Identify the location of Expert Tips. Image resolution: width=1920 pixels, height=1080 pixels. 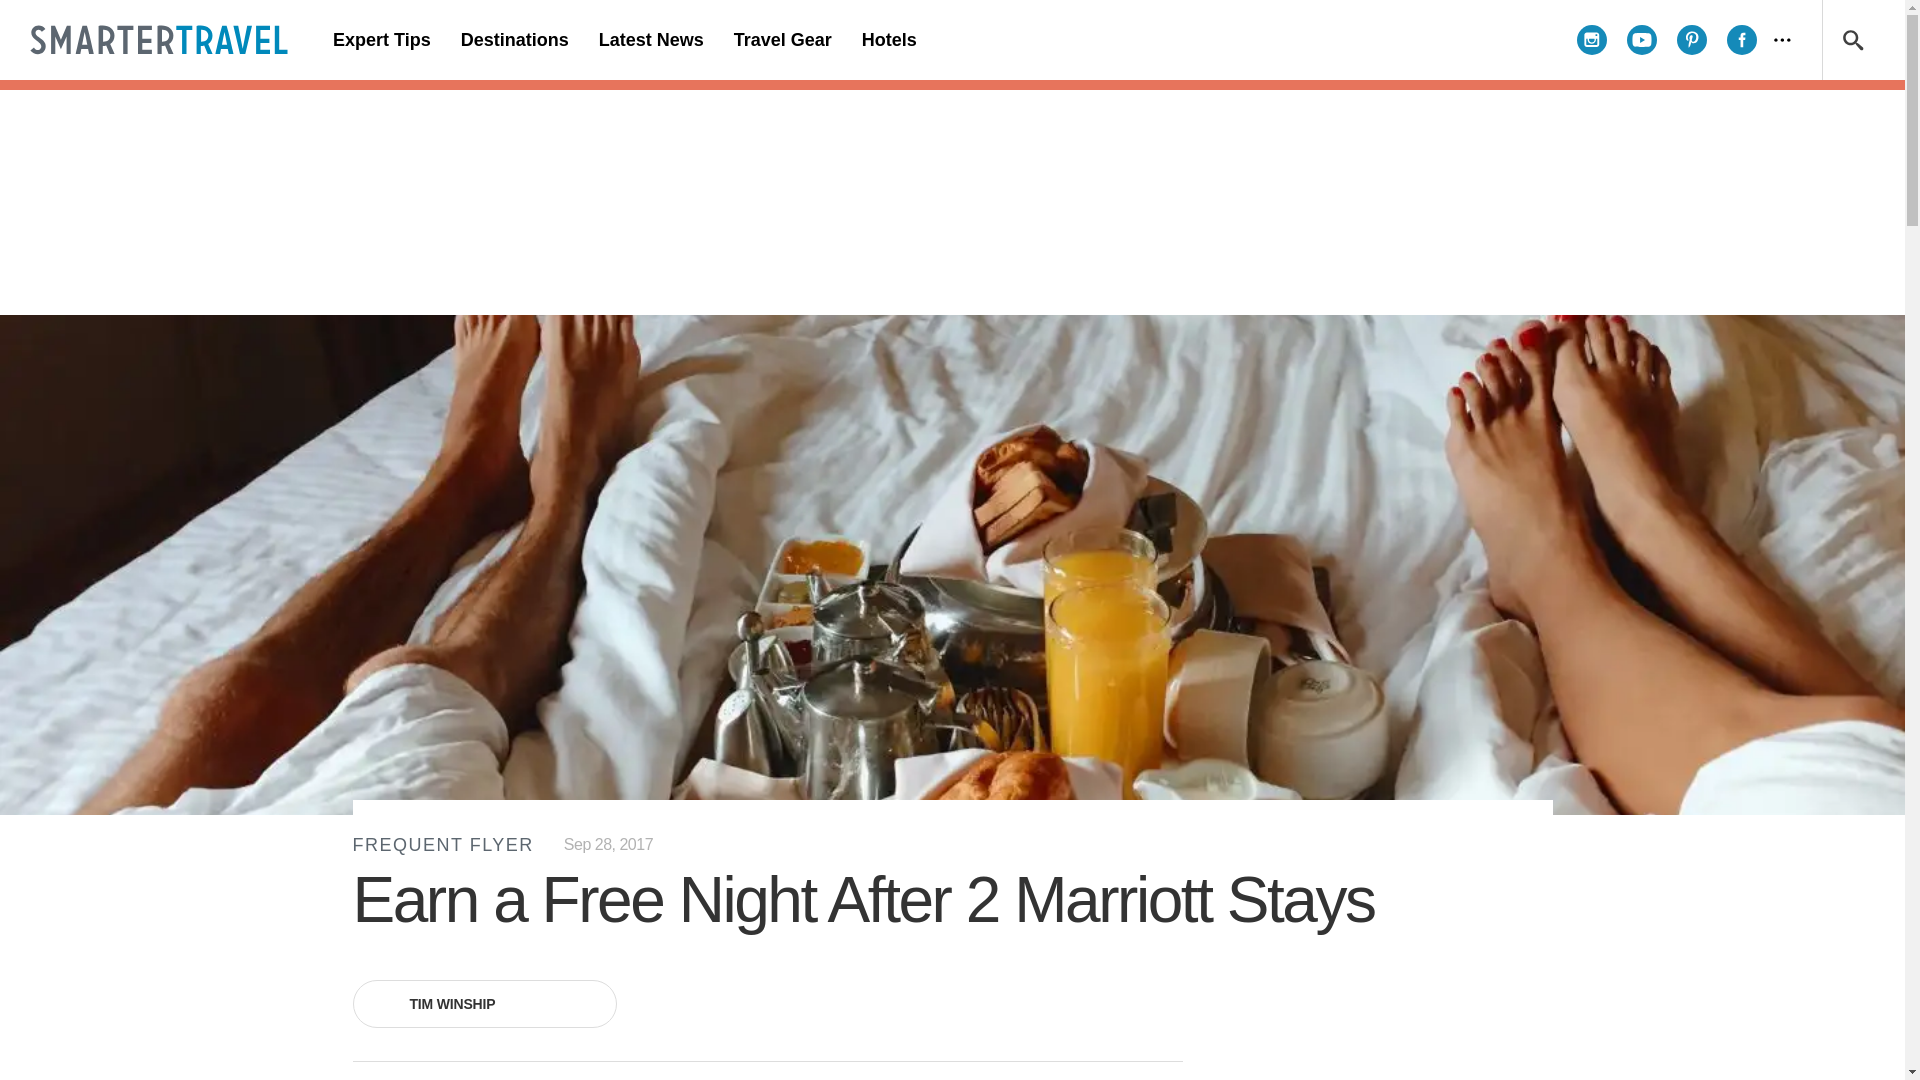
(382, 40).